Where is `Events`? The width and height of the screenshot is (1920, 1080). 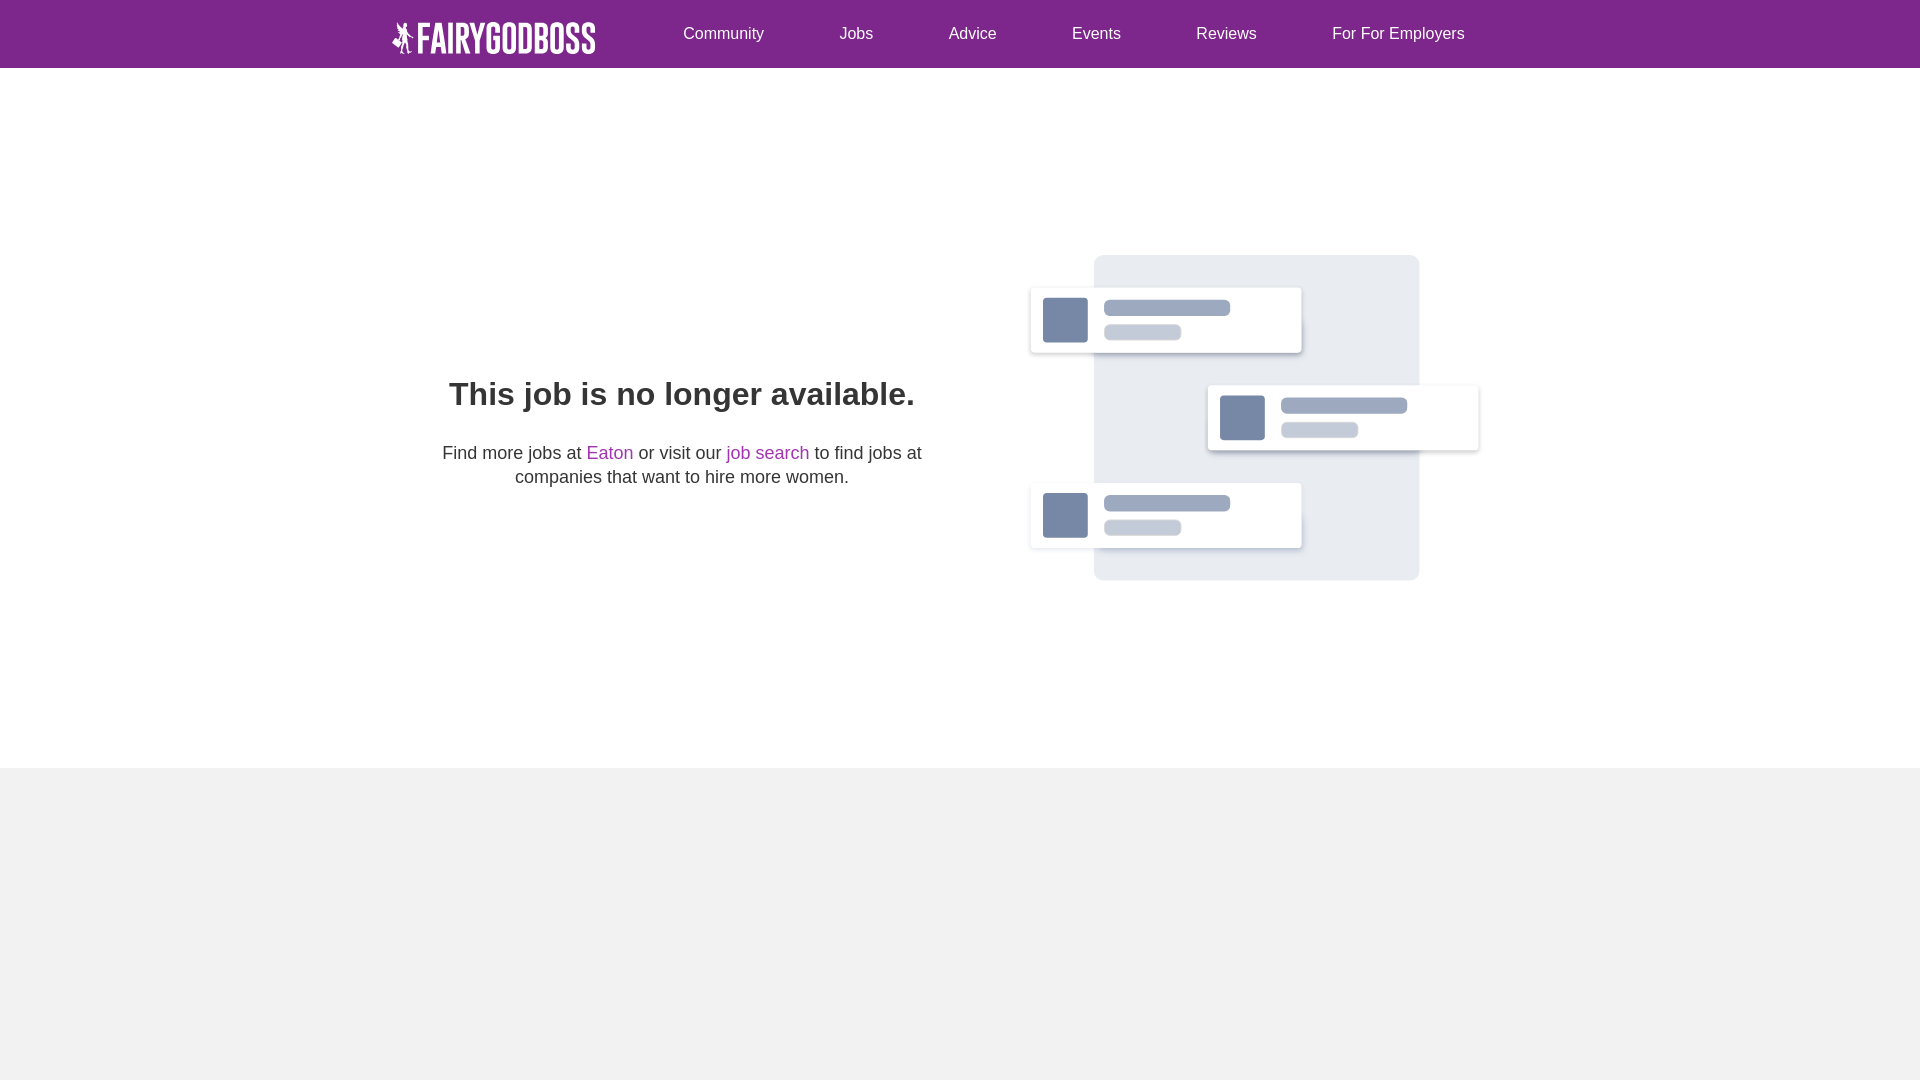 Events is located at coordinates (1096, 34).